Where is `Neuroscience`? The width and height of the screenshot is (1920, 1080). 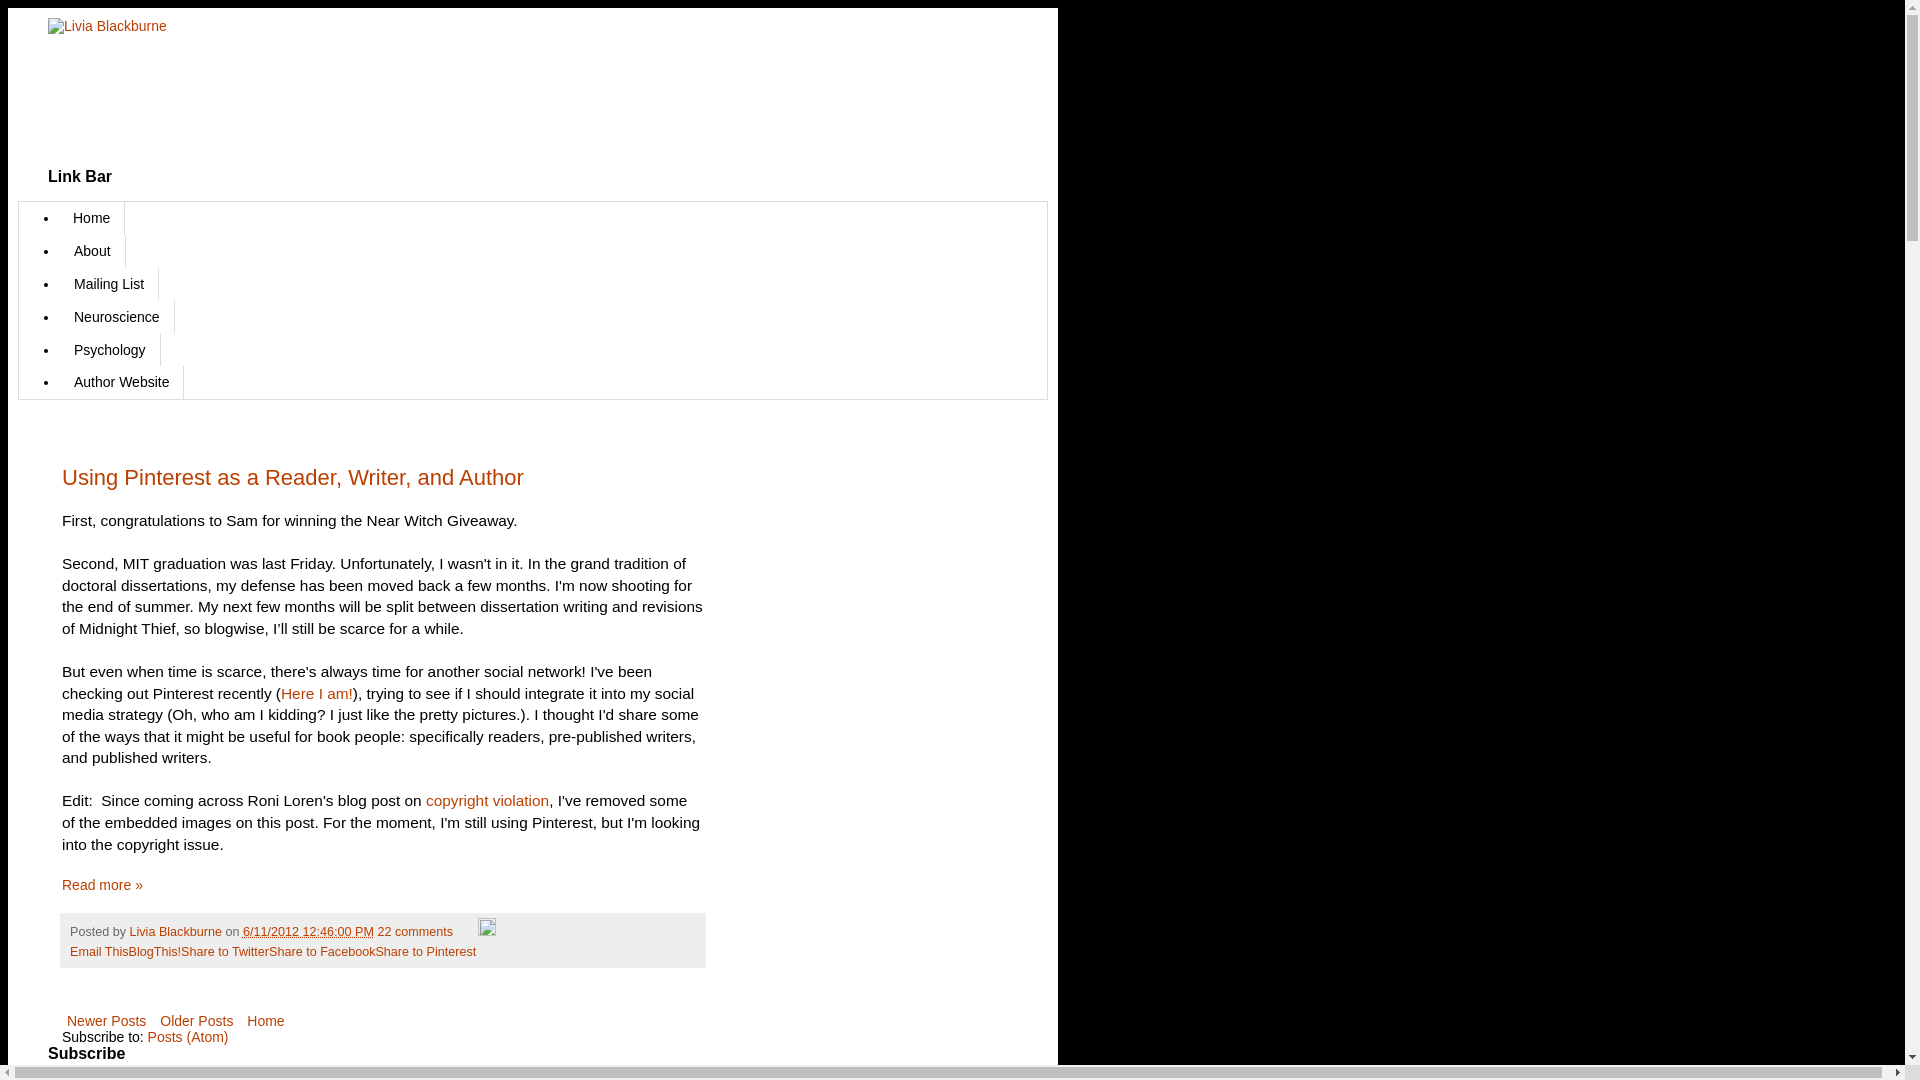
Neuroscience is located at coordinates (116, 316).